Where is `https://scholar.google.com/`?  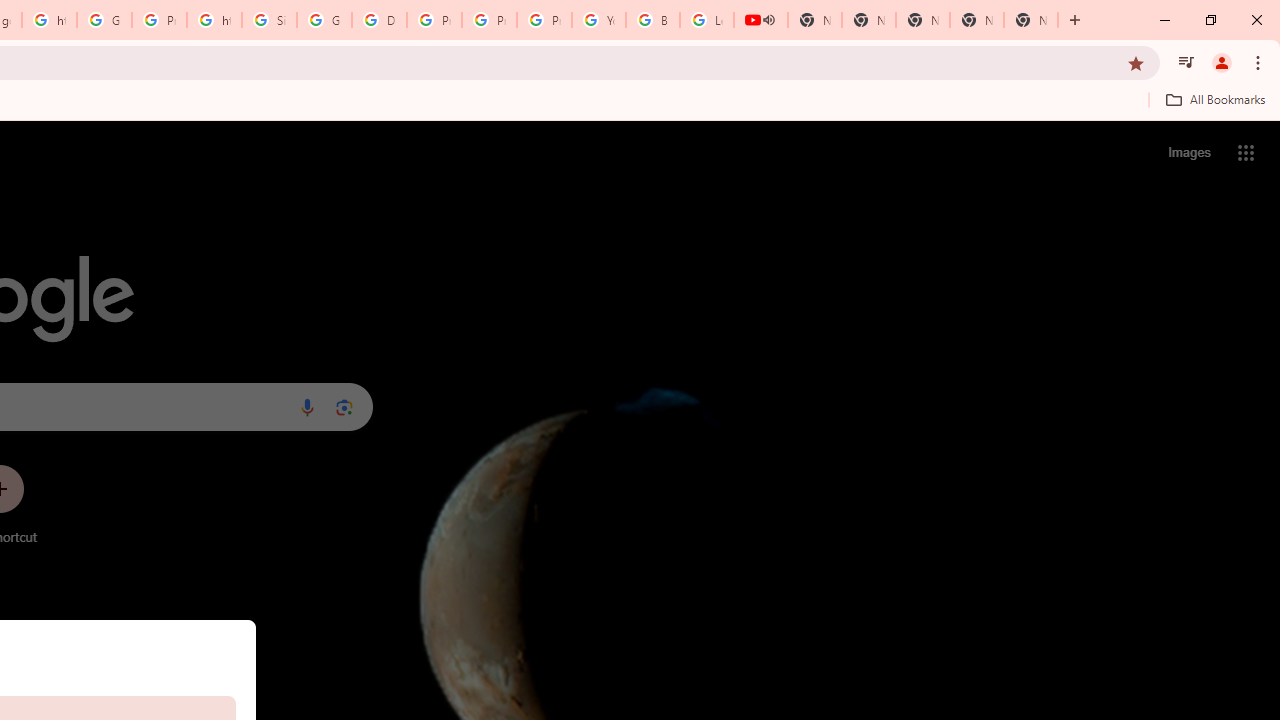
https://scholar.google.com/ is located at coordinates (48, 20).